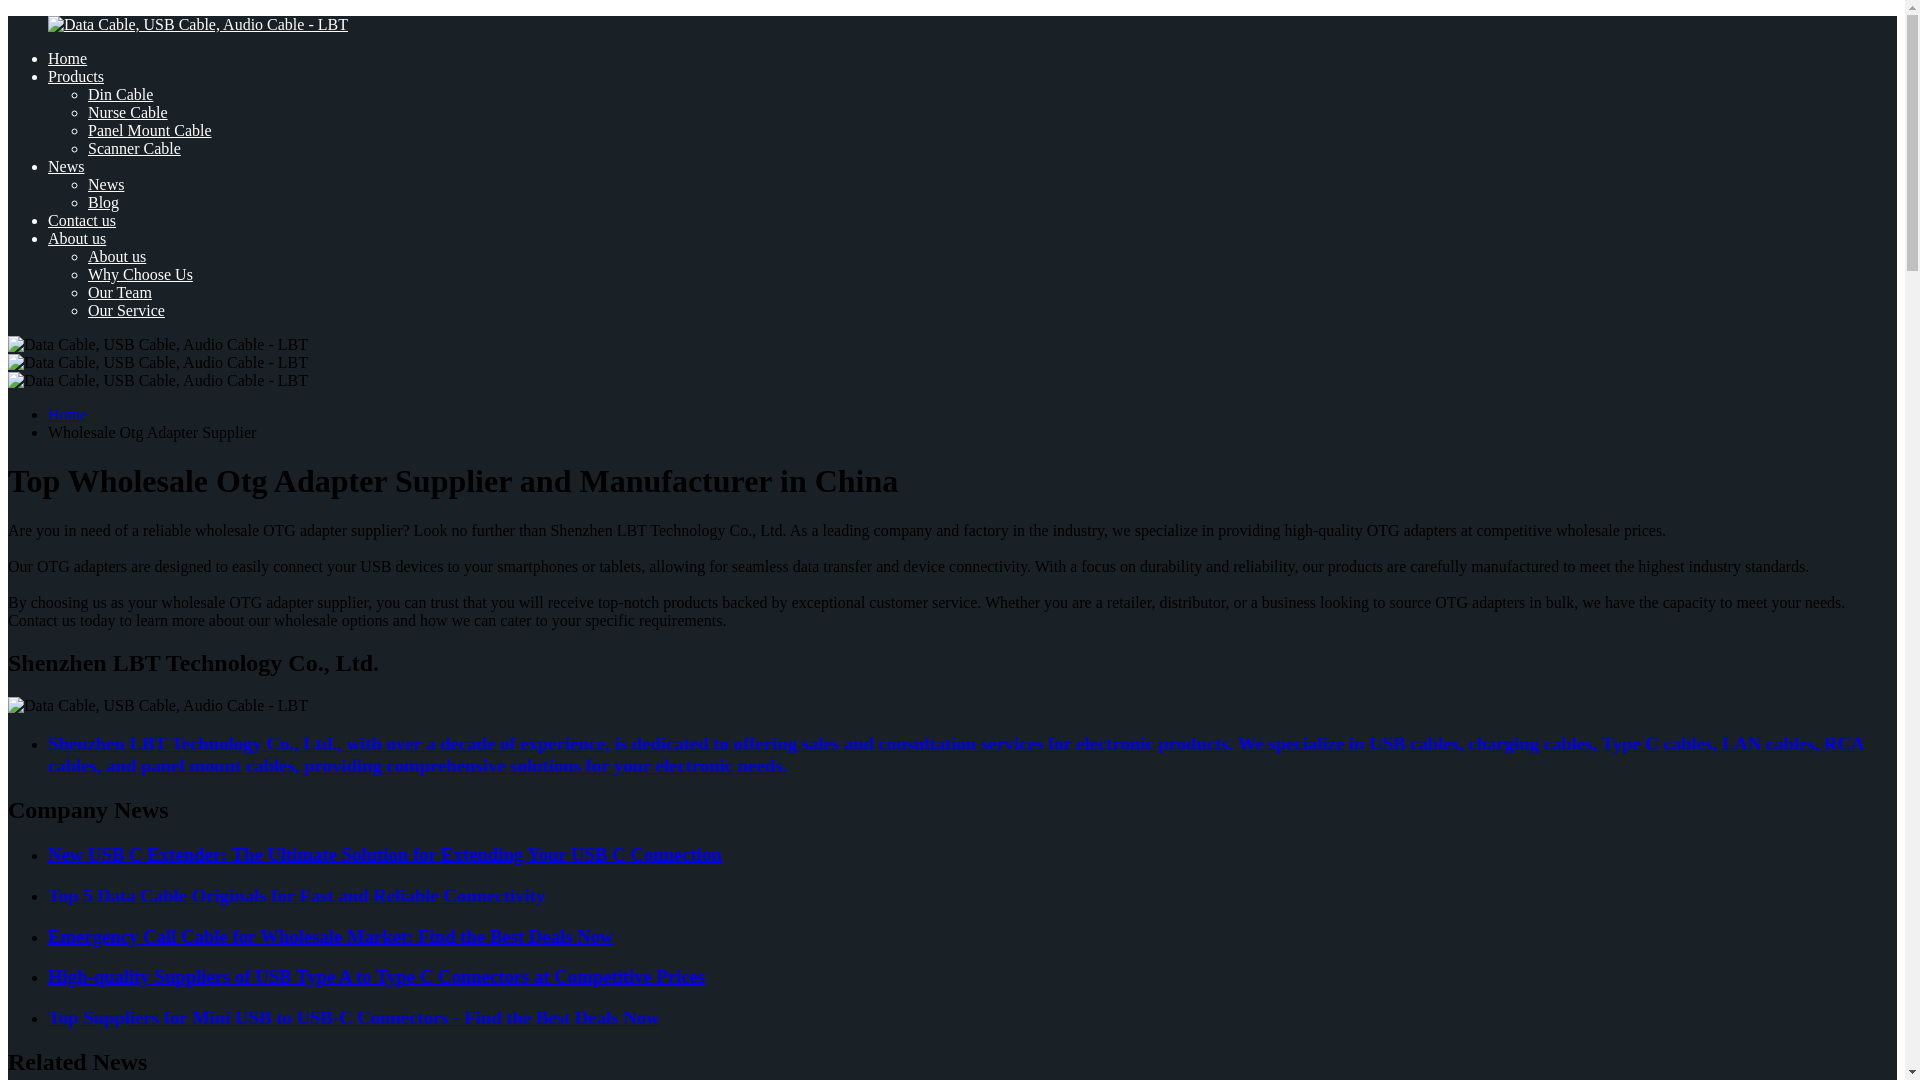 The image size is (1920, 1080). Describe the element at coordinates (150, 130) in the screenshot. I see `Panel Mount Cable` at that location.